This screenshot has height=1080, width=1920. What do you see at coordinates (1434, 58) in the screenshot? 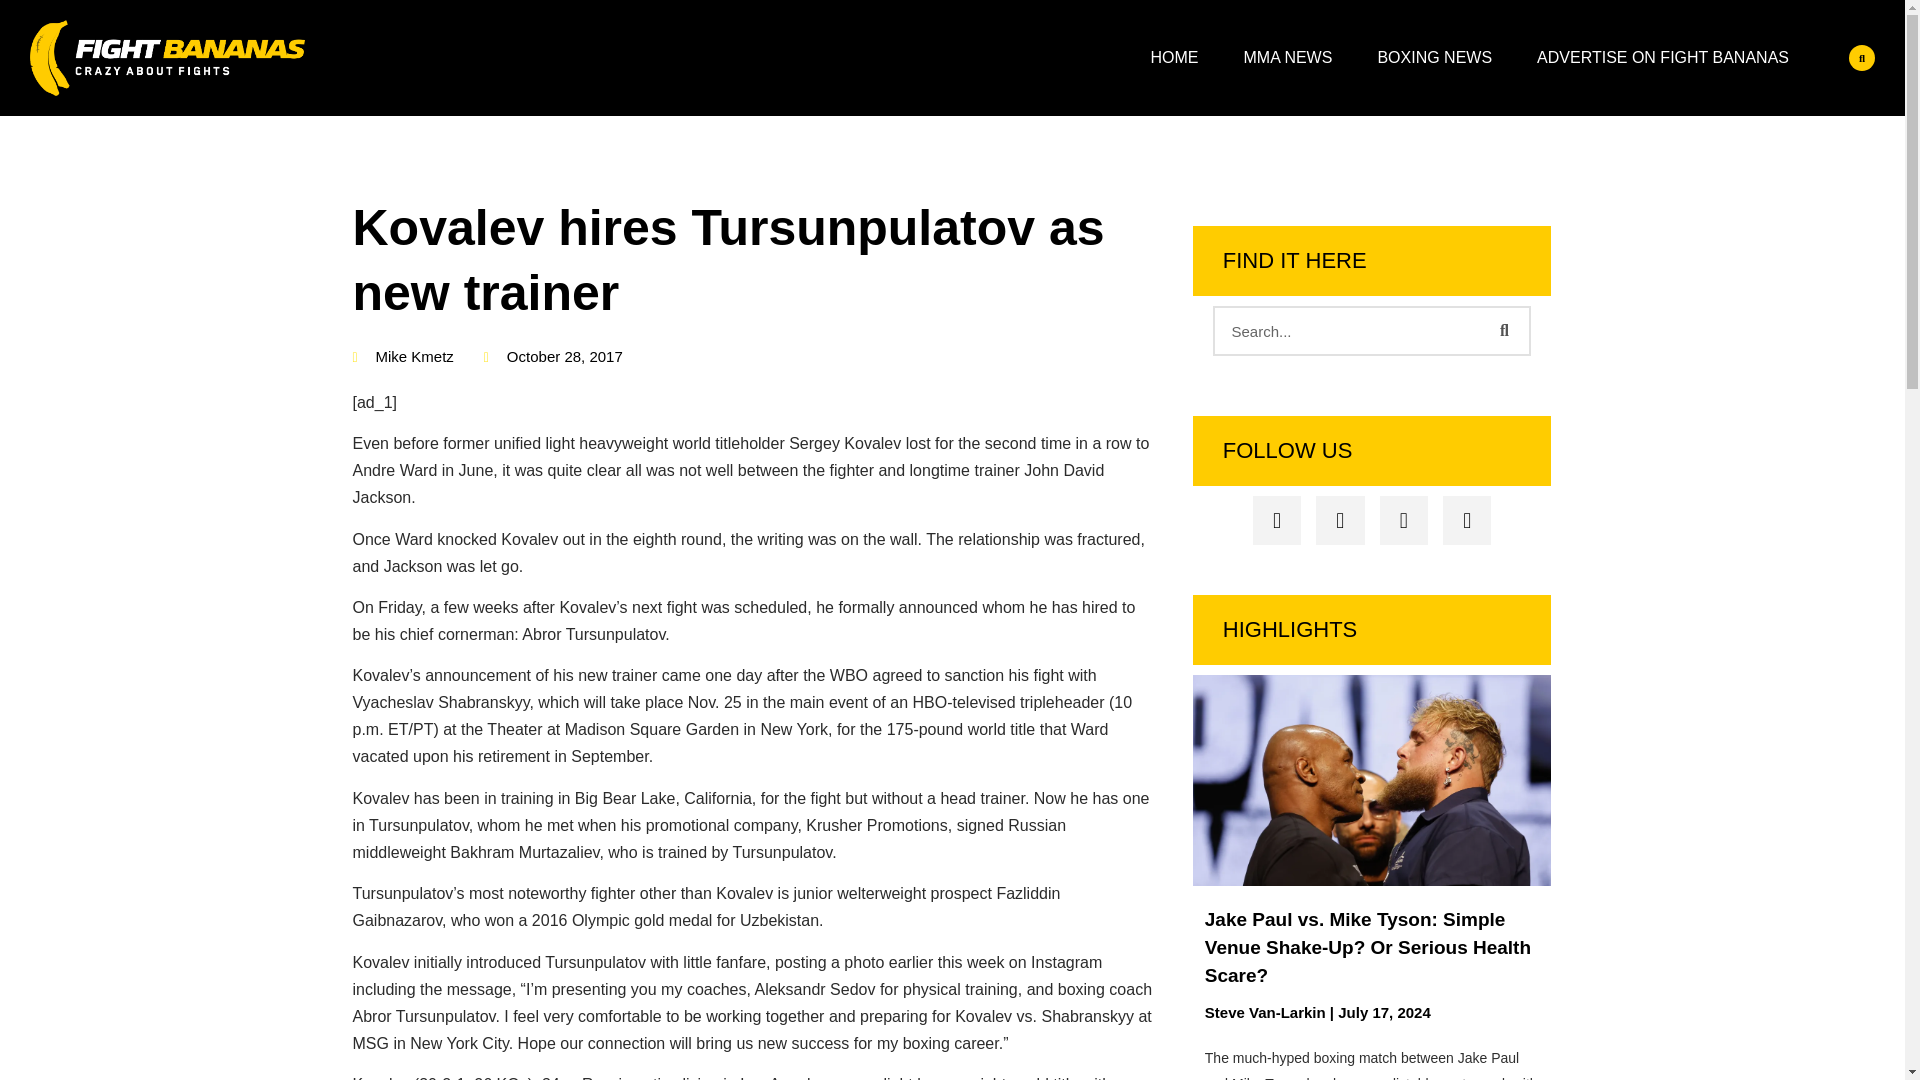
I see `BOXING NEWS` at bounding box center [1434, 58].